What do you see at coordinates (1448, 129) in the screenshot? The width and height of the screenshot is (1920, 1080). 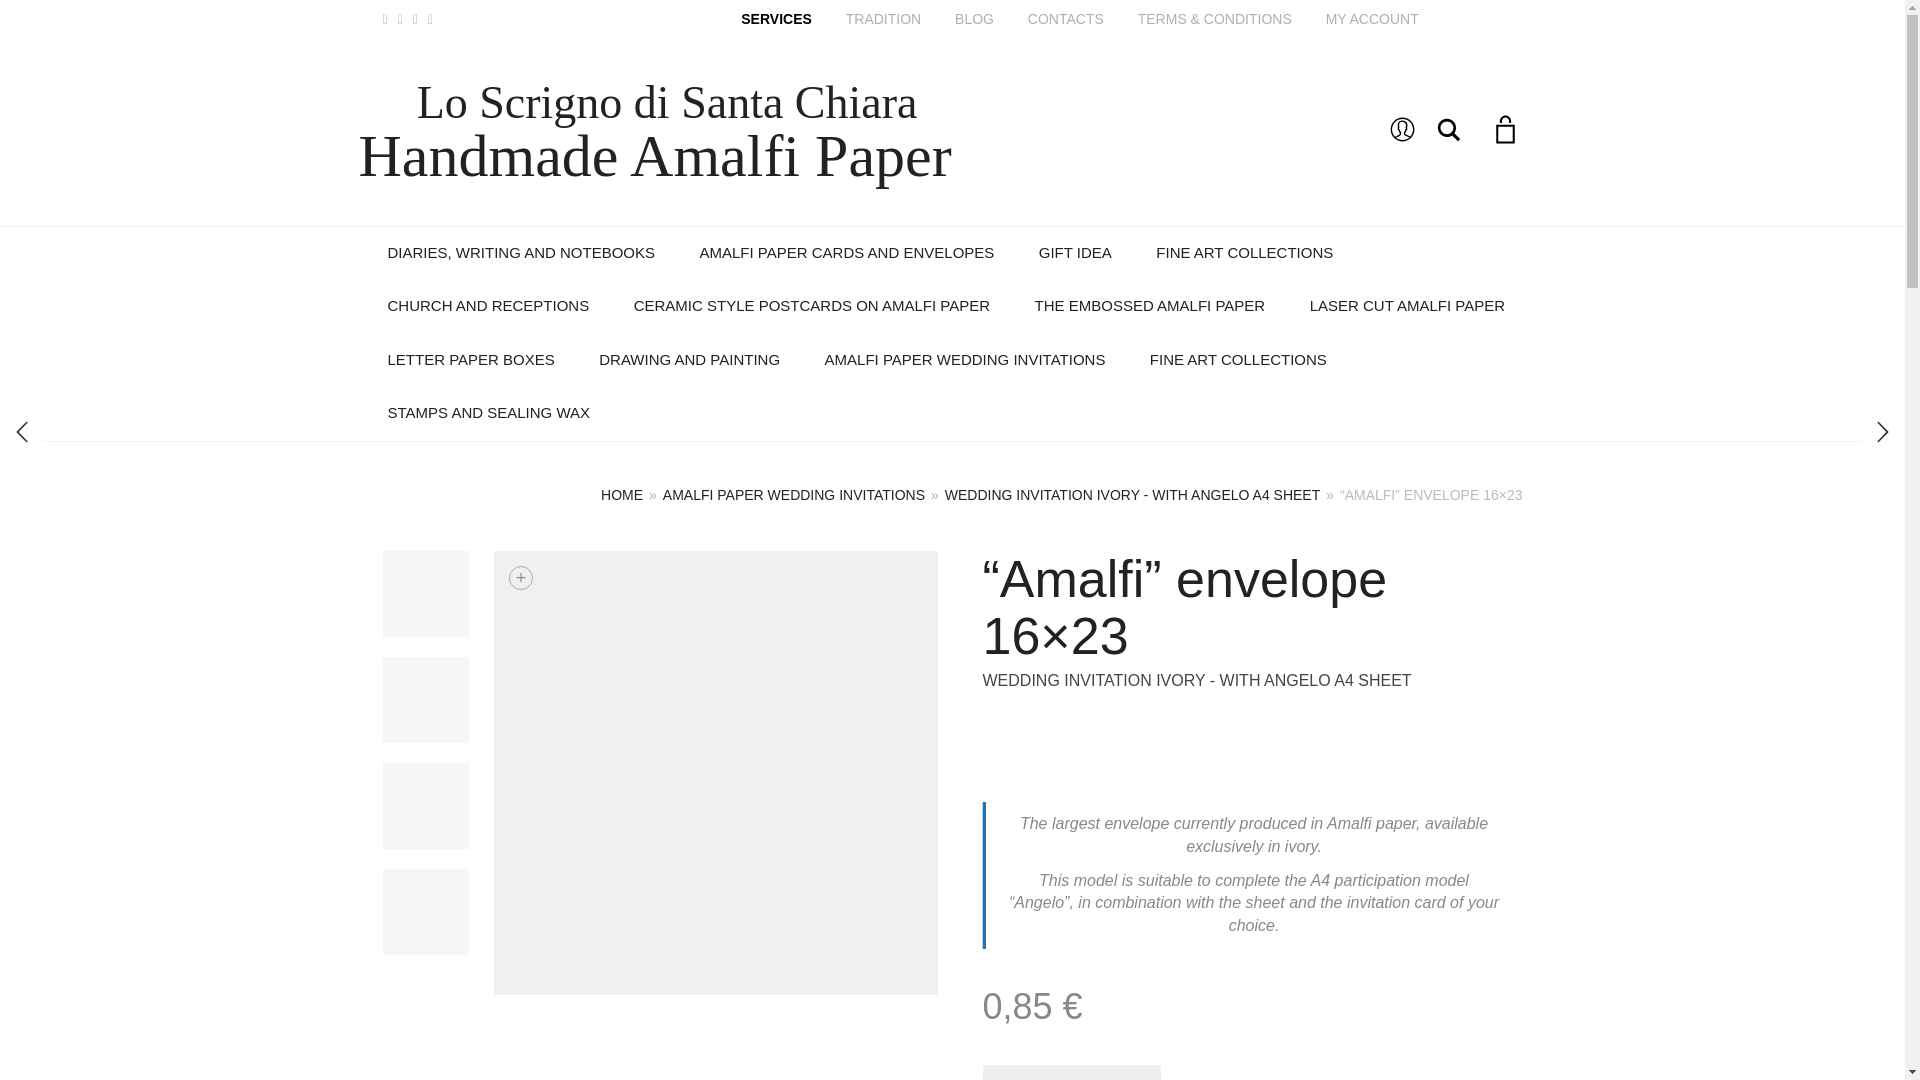 I see `Search` at bounding box center [1448, 129].